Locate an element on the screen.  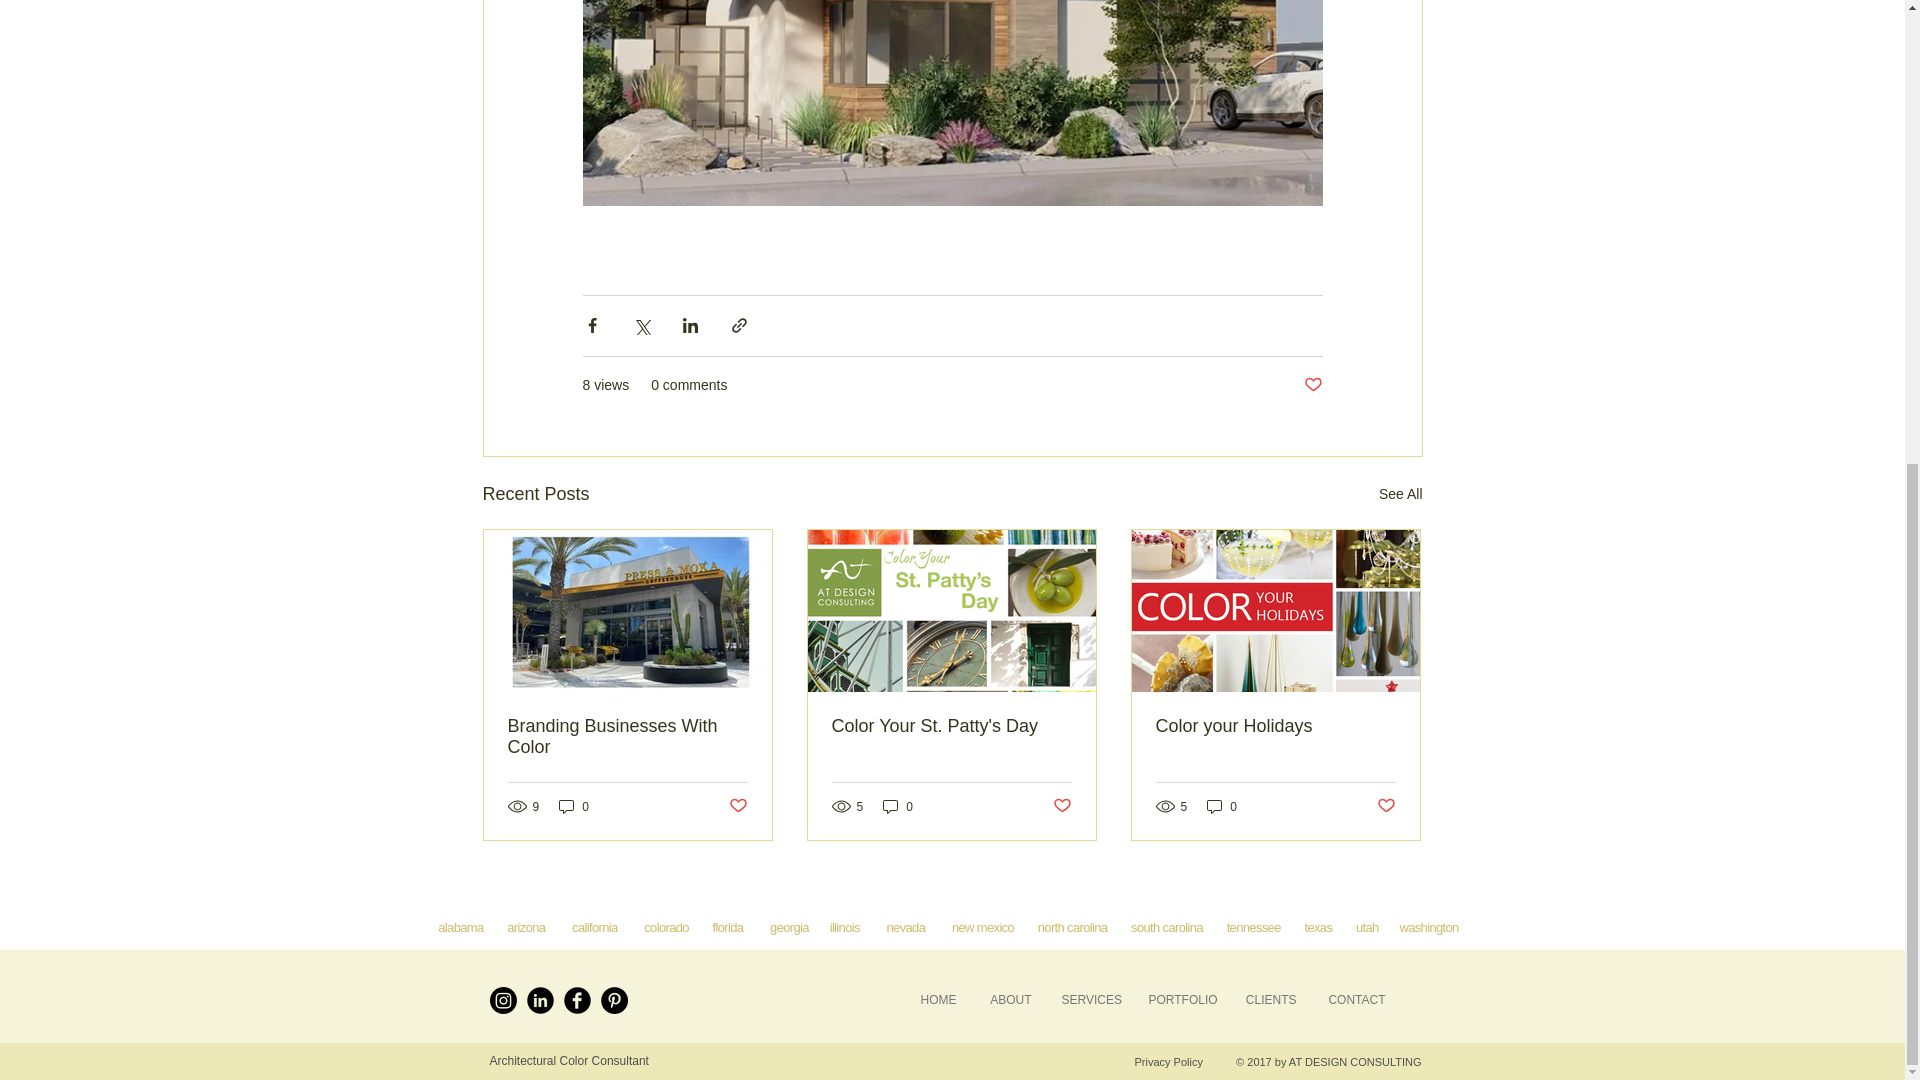
SERVICES is located at coordinates (1089, 1000).